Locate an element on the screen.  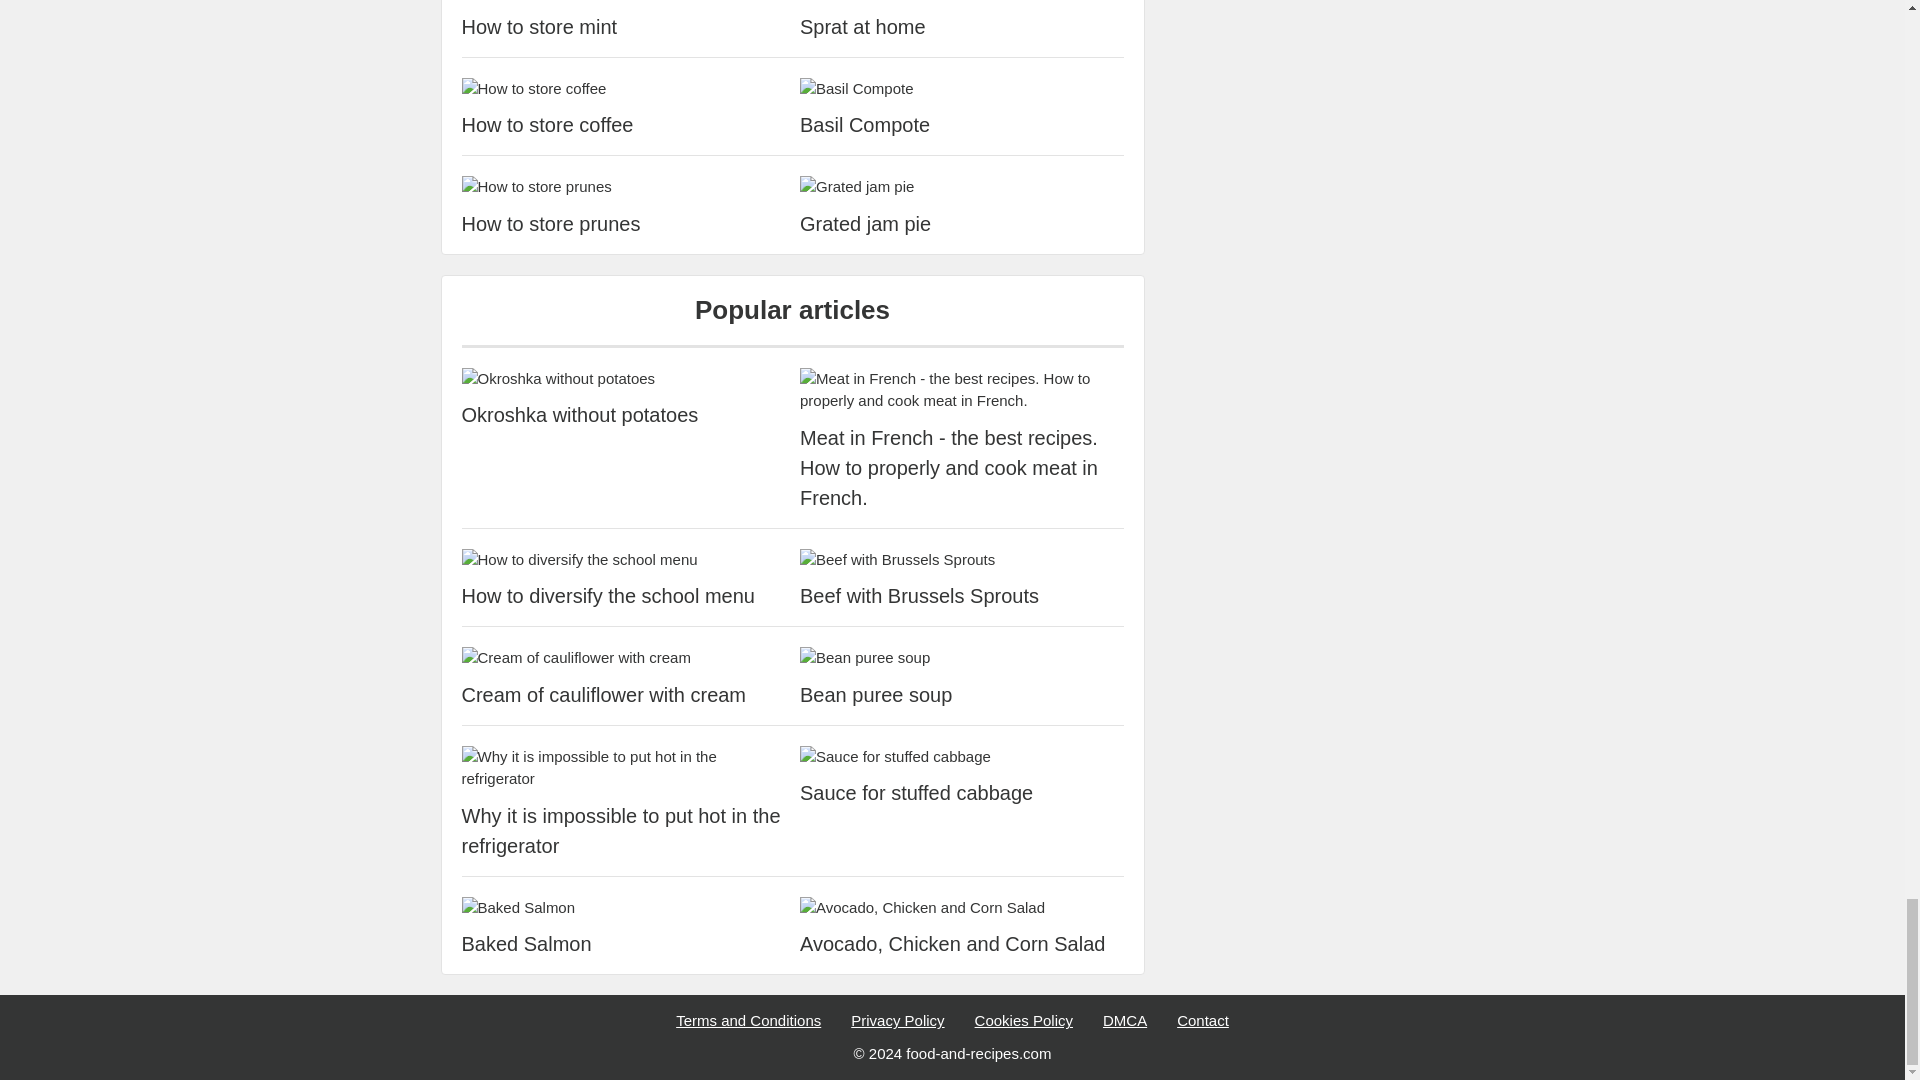
How to store mint is located at coordinates (624, 26).